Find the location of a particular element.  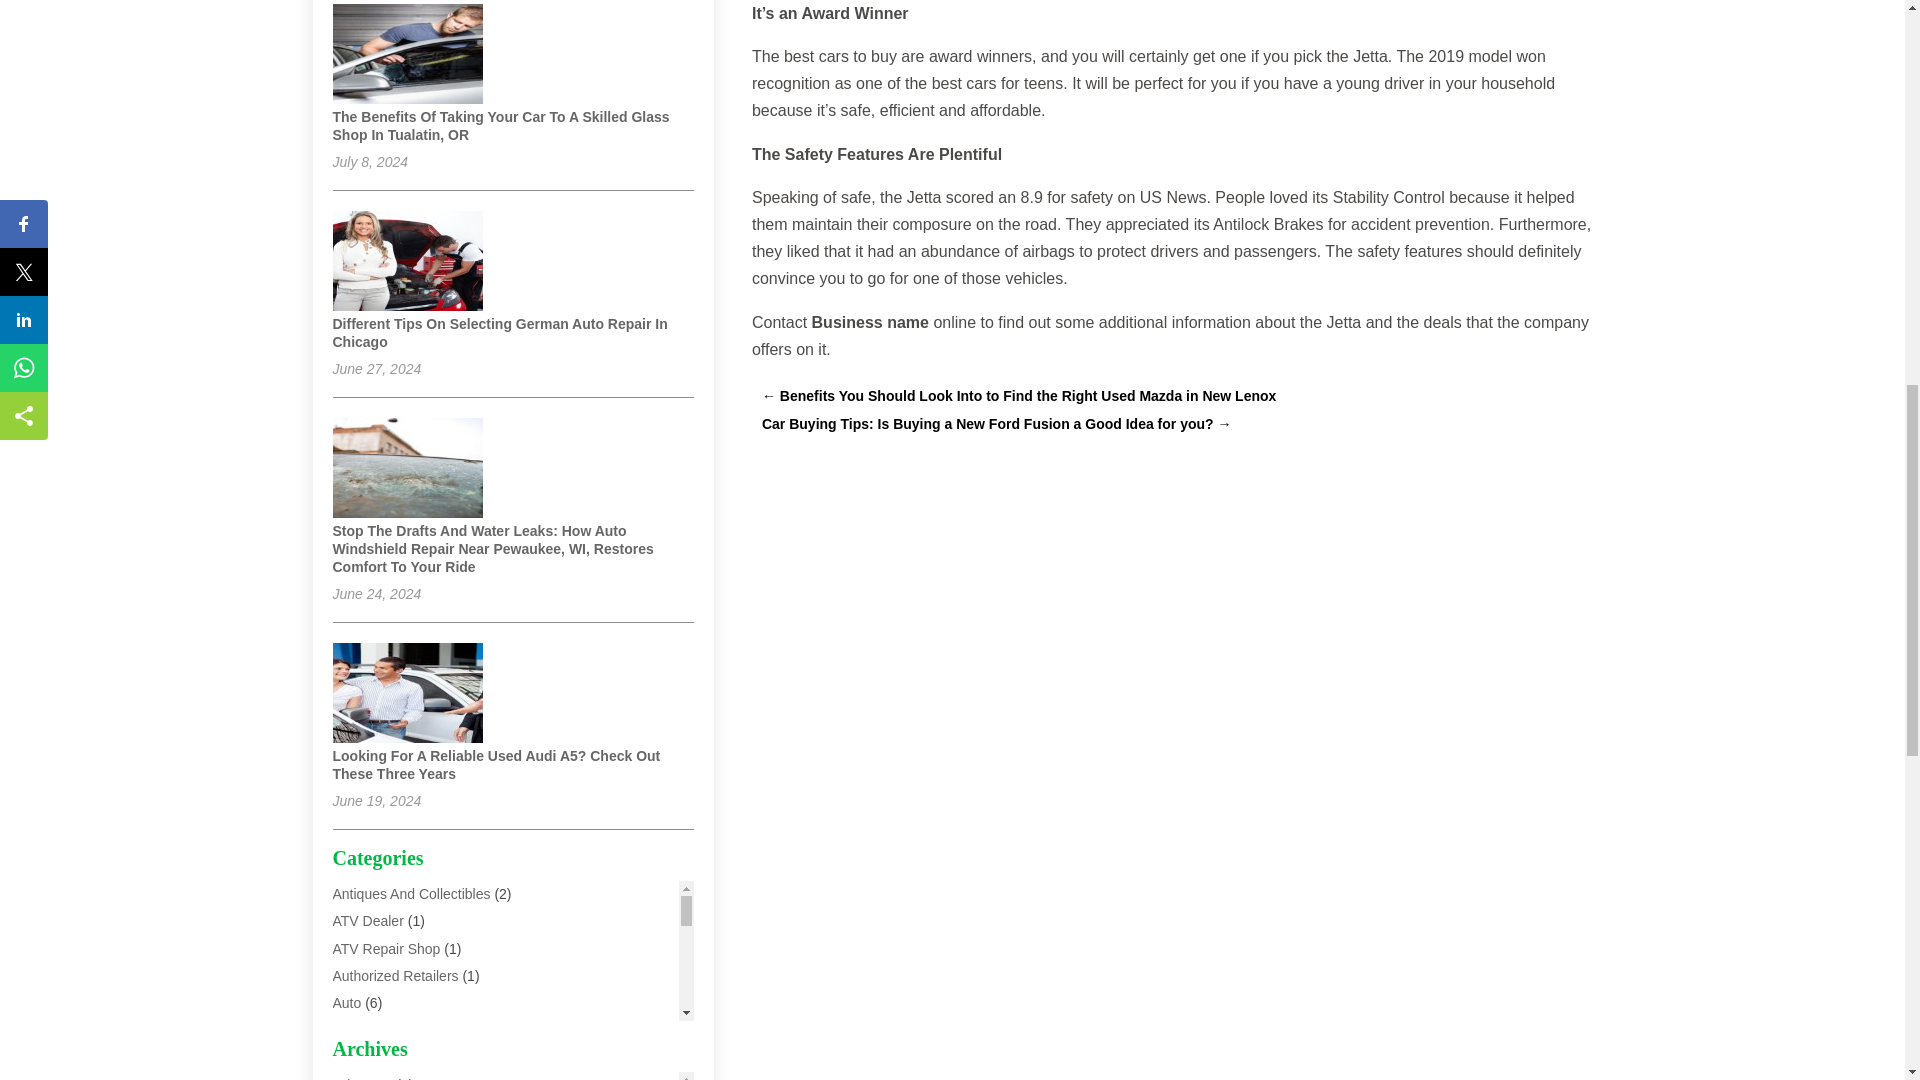

Auto Dealer is located at coordinates (368, 1056).